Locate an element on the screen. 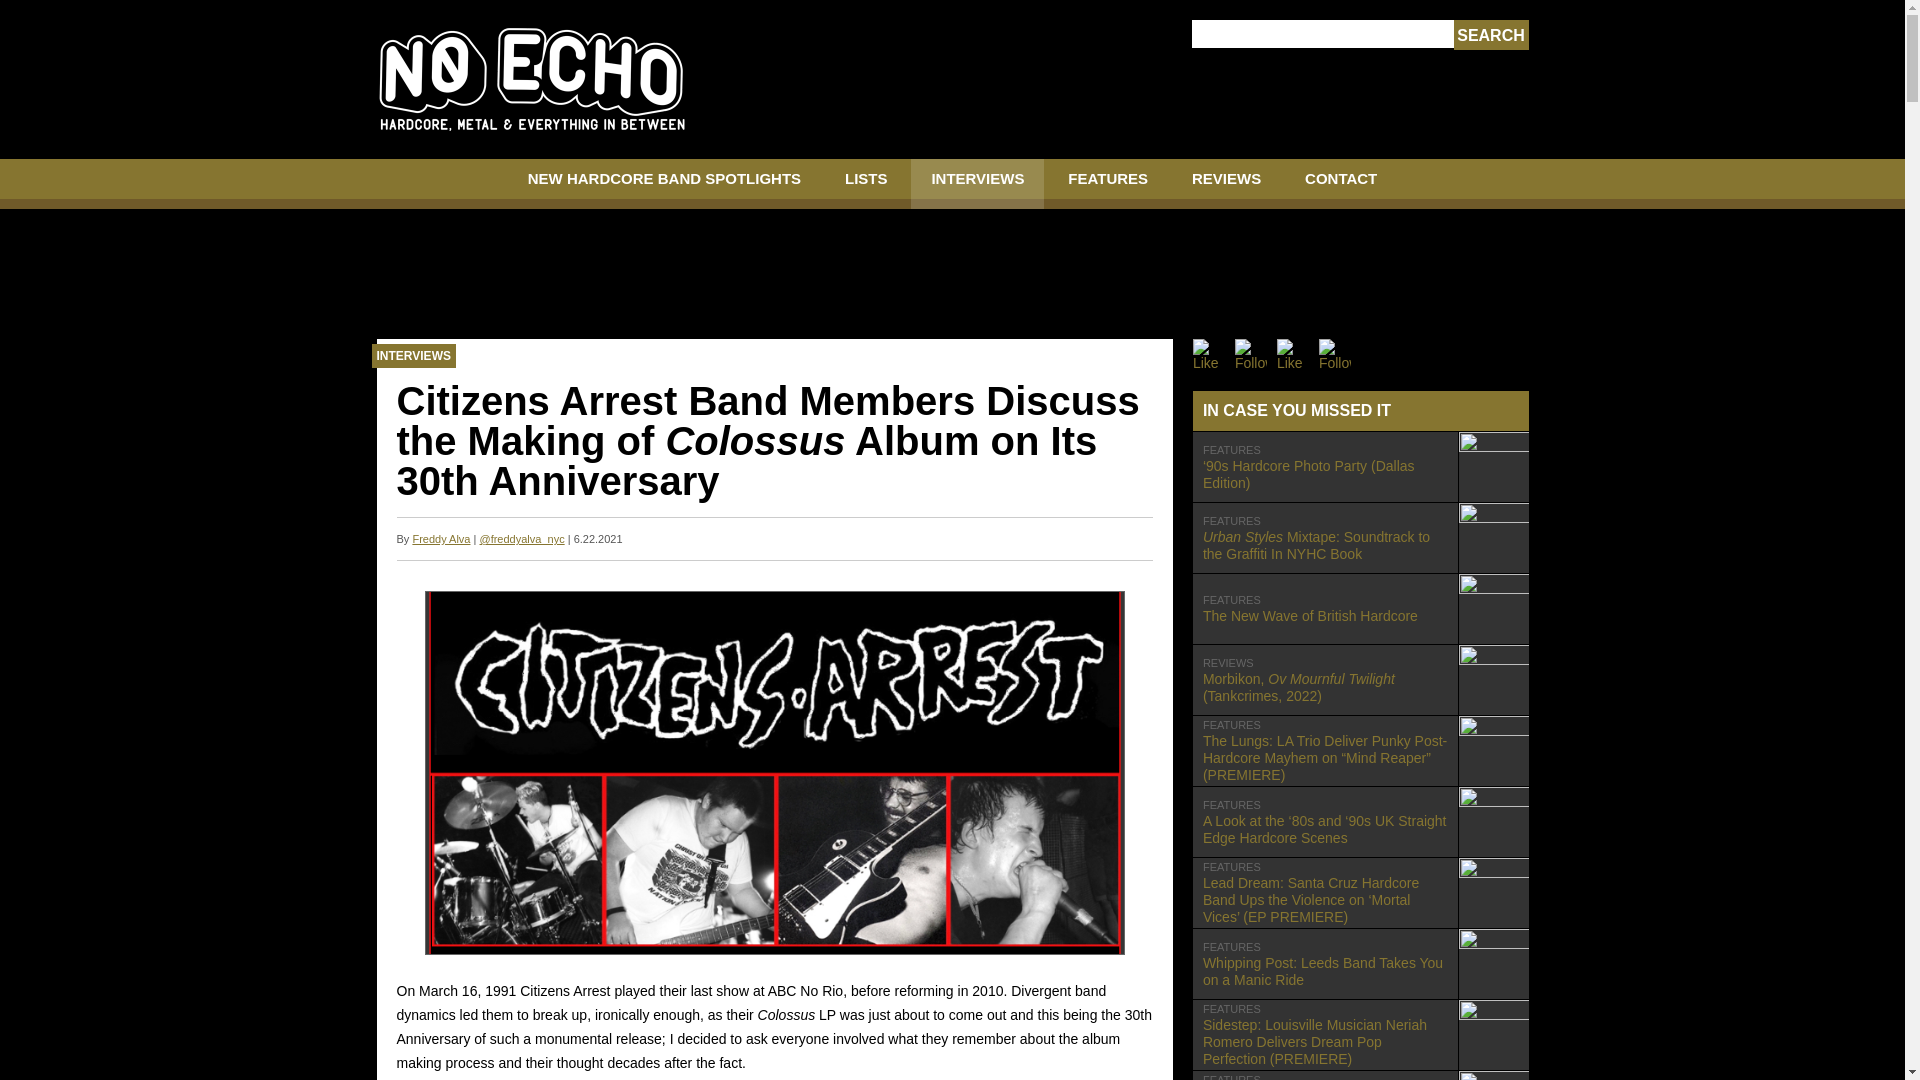  Search is located at coordinates (1490, 35).